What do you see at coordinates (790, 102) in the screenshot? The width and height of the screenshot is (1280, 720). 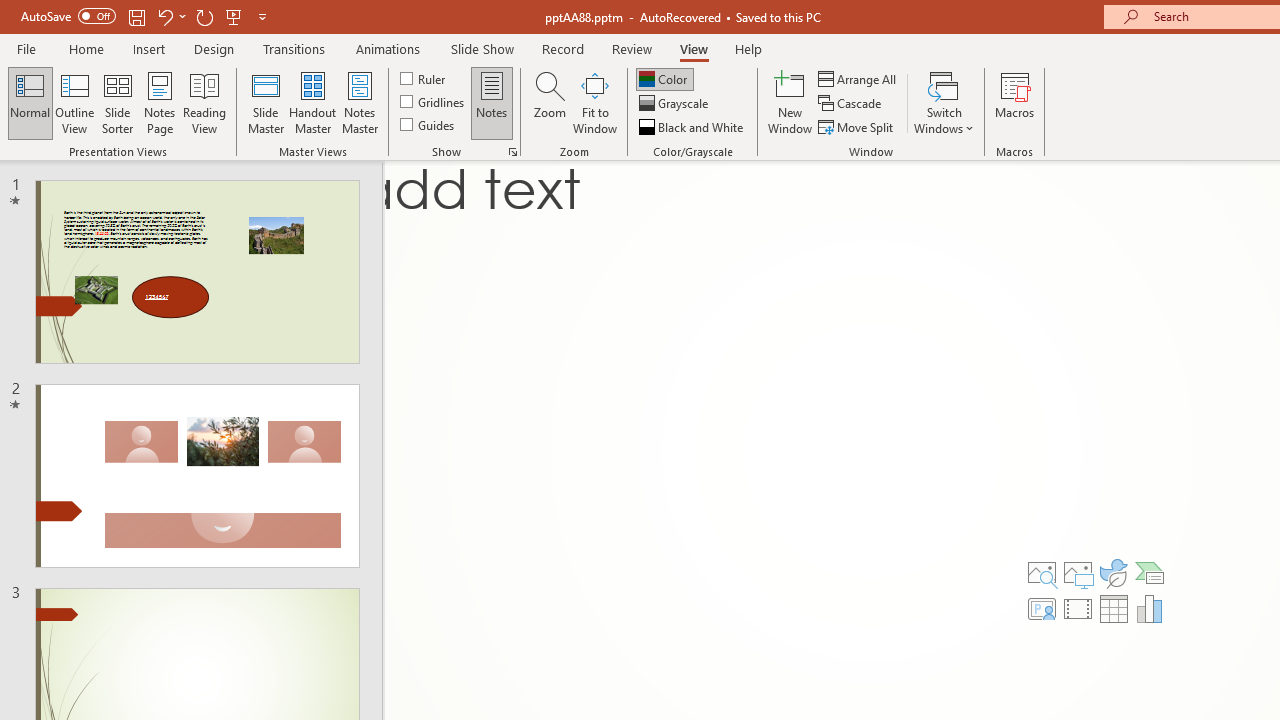 I see `New Window` at bounding box center [790, 102].